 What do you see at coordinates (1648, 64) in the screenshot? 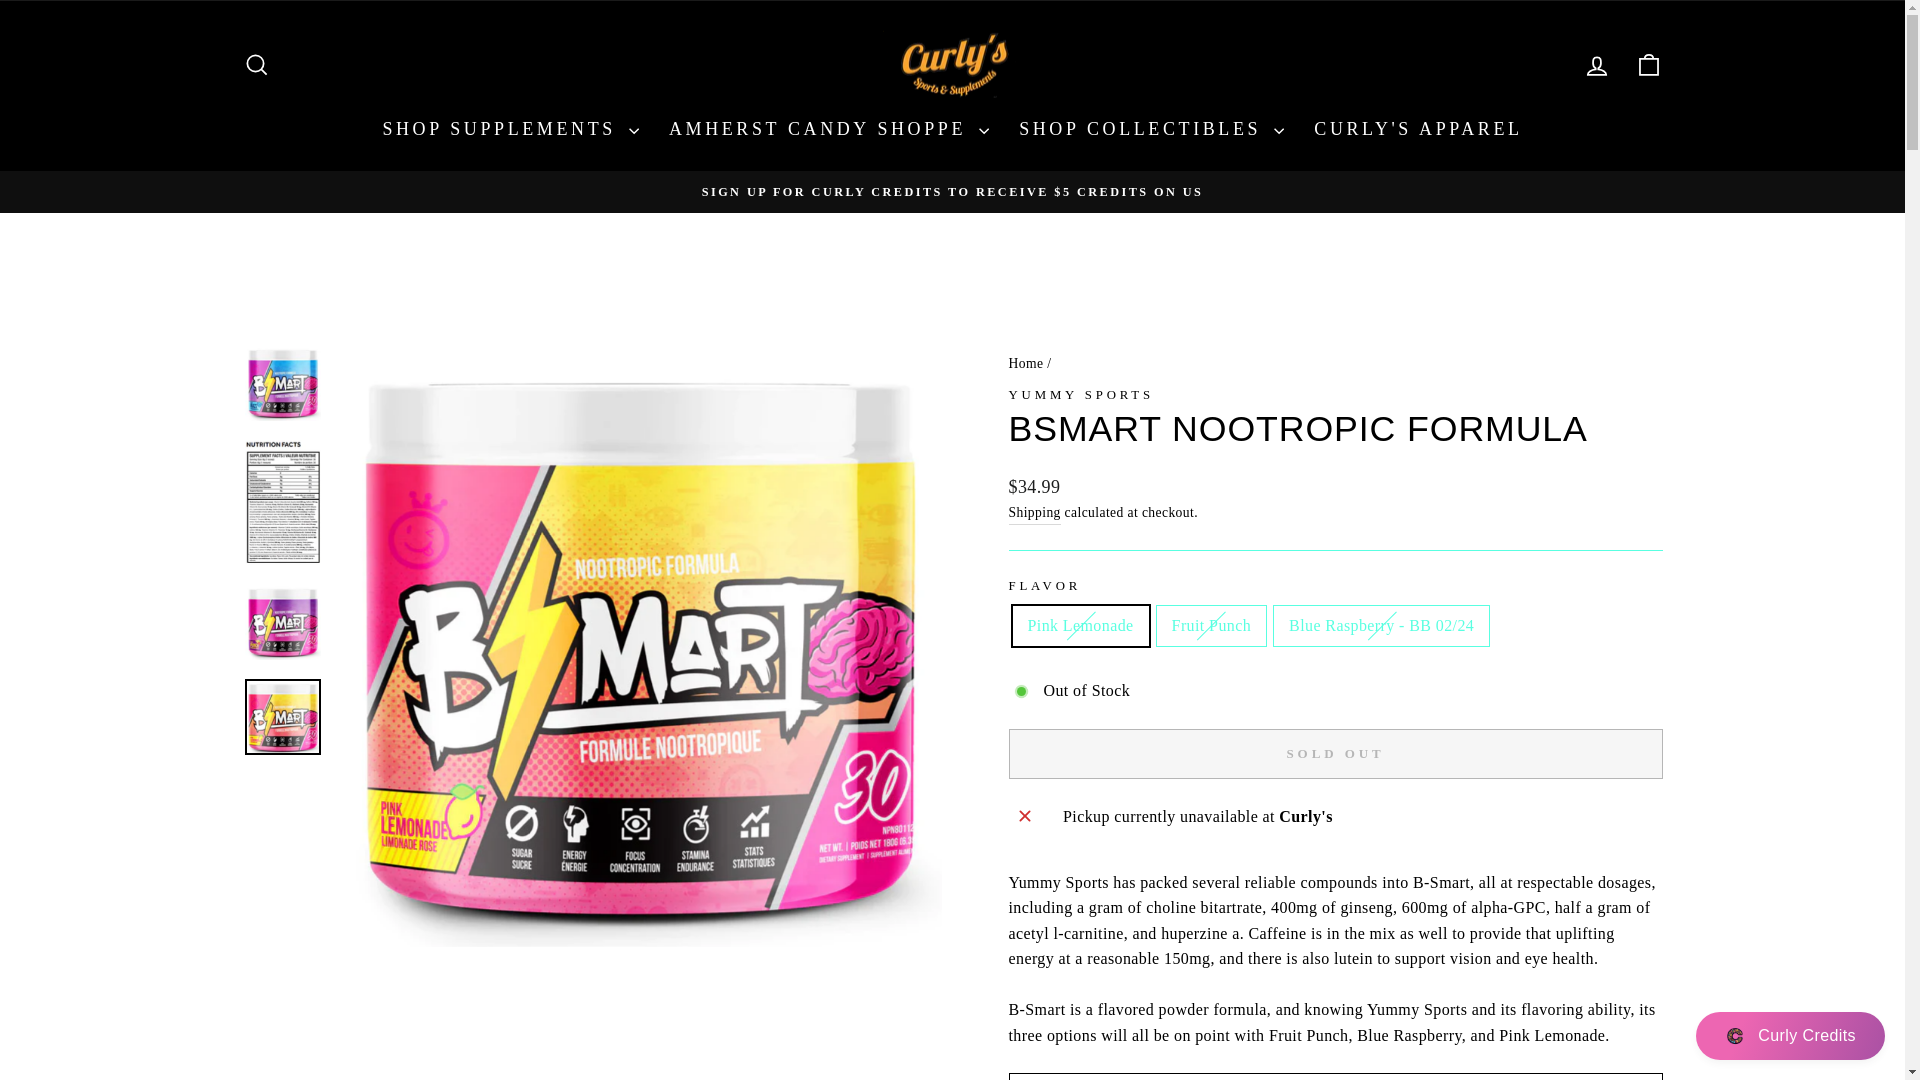
I see `ICON-BAG-MINIMAL` at bounding box center [1648, 64].